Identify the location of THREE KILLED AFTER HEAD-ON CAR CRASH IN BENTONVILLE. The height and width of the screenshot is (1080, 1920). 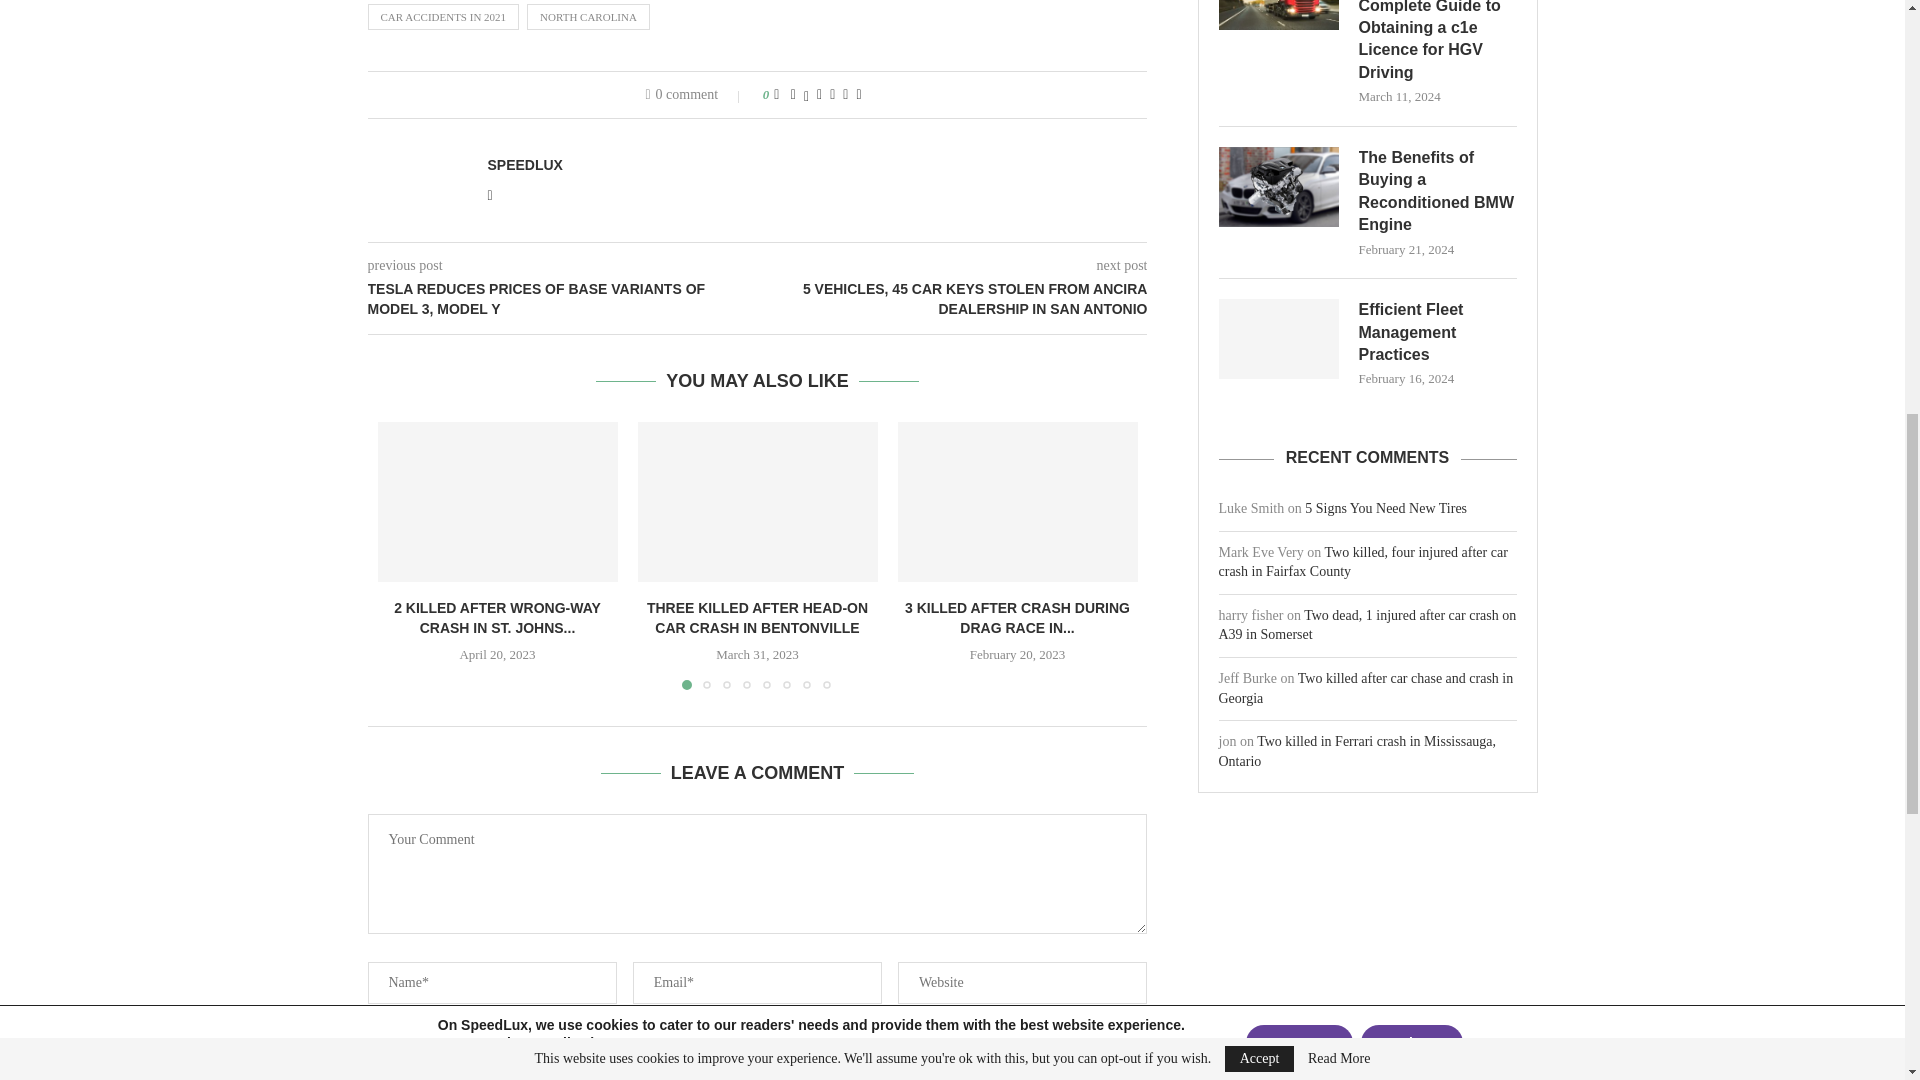
(757, 618).